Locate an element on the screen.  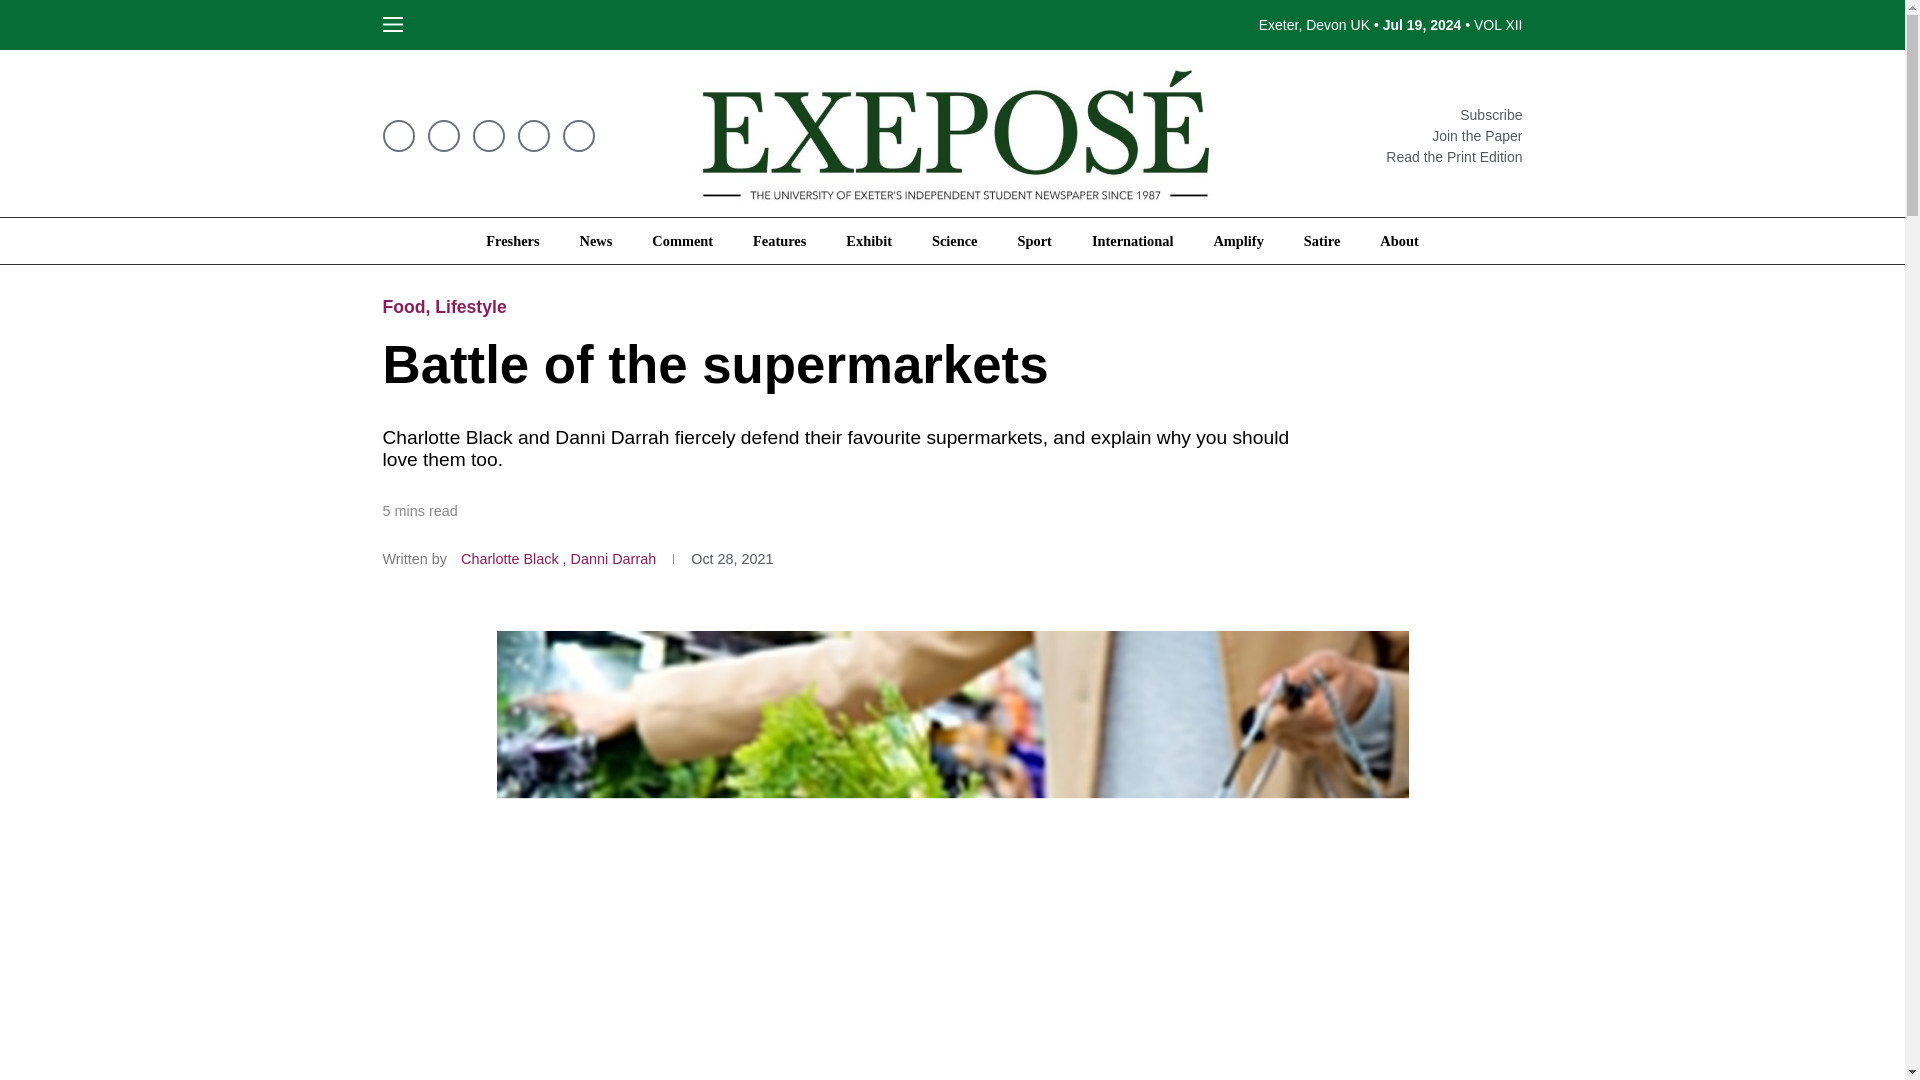
Satire is located at coordinates (1322, 240).